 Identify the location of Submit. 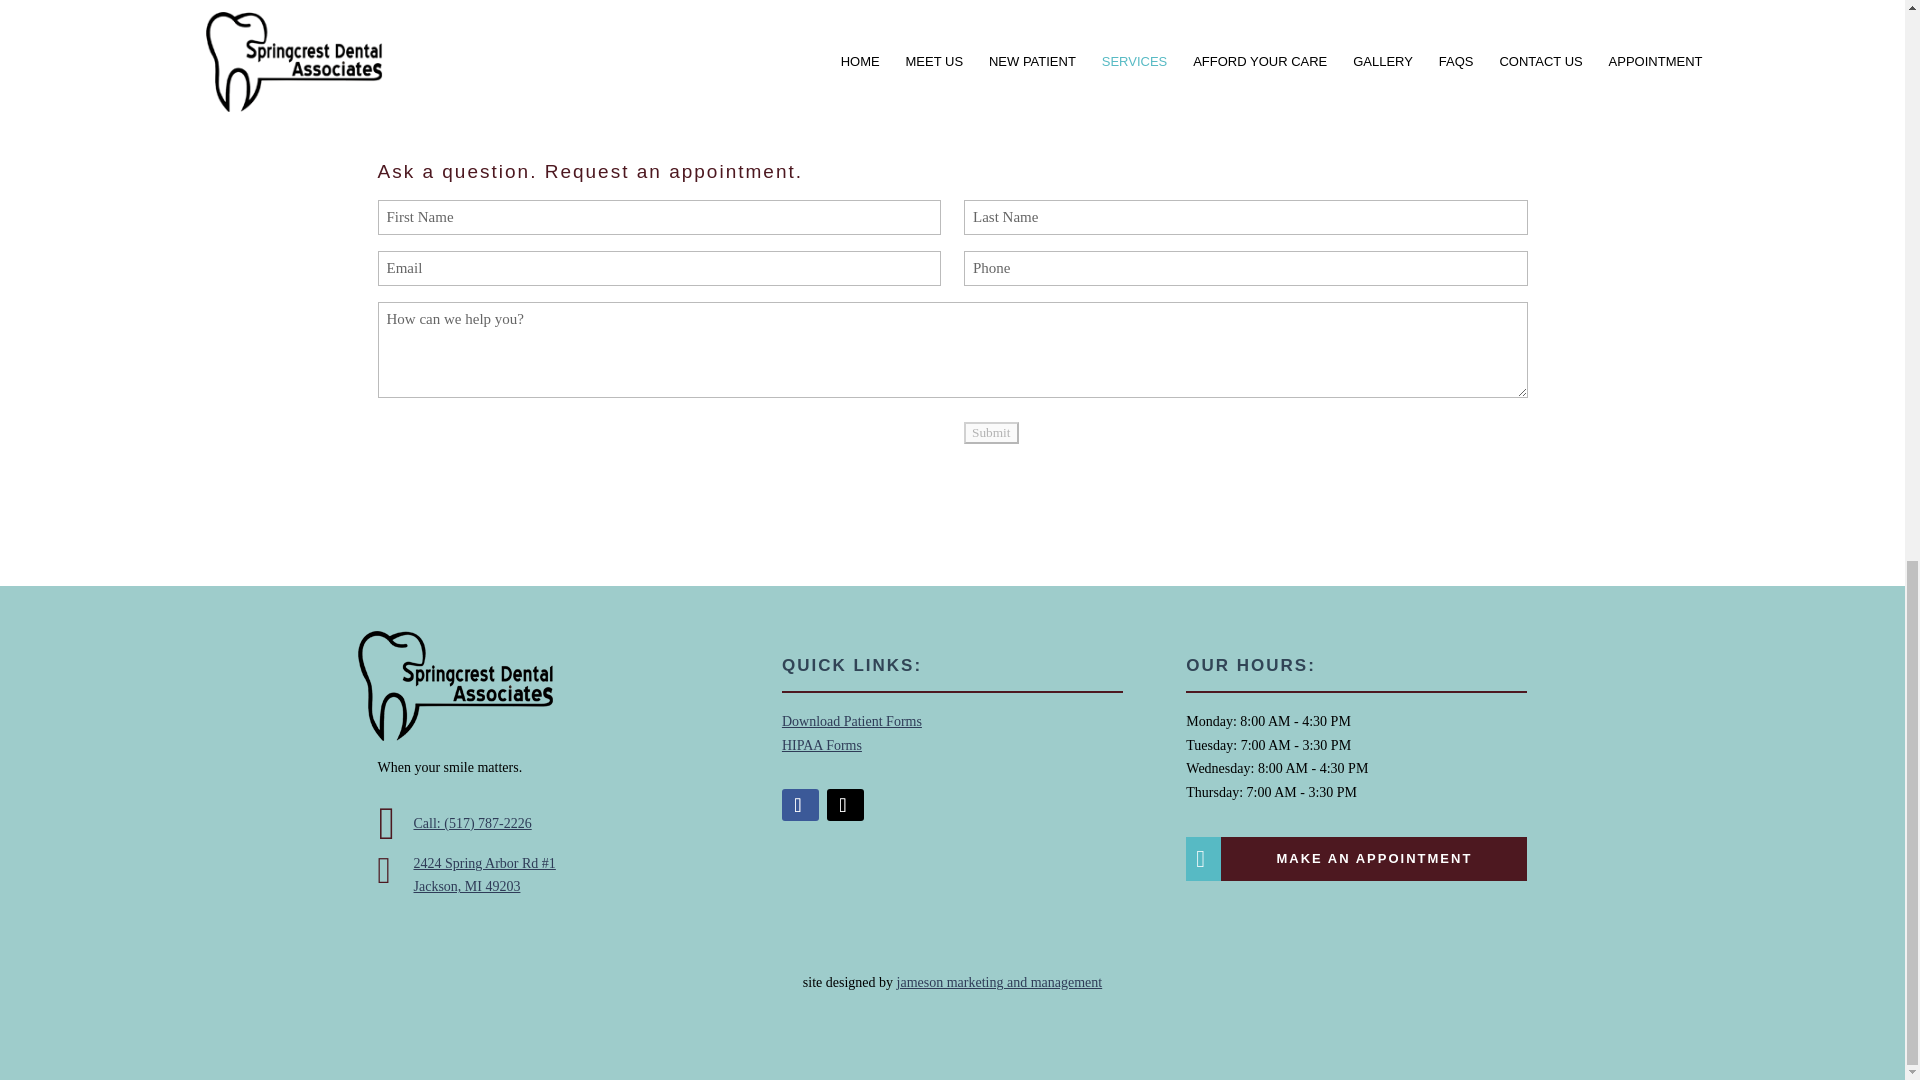
(991, 432).